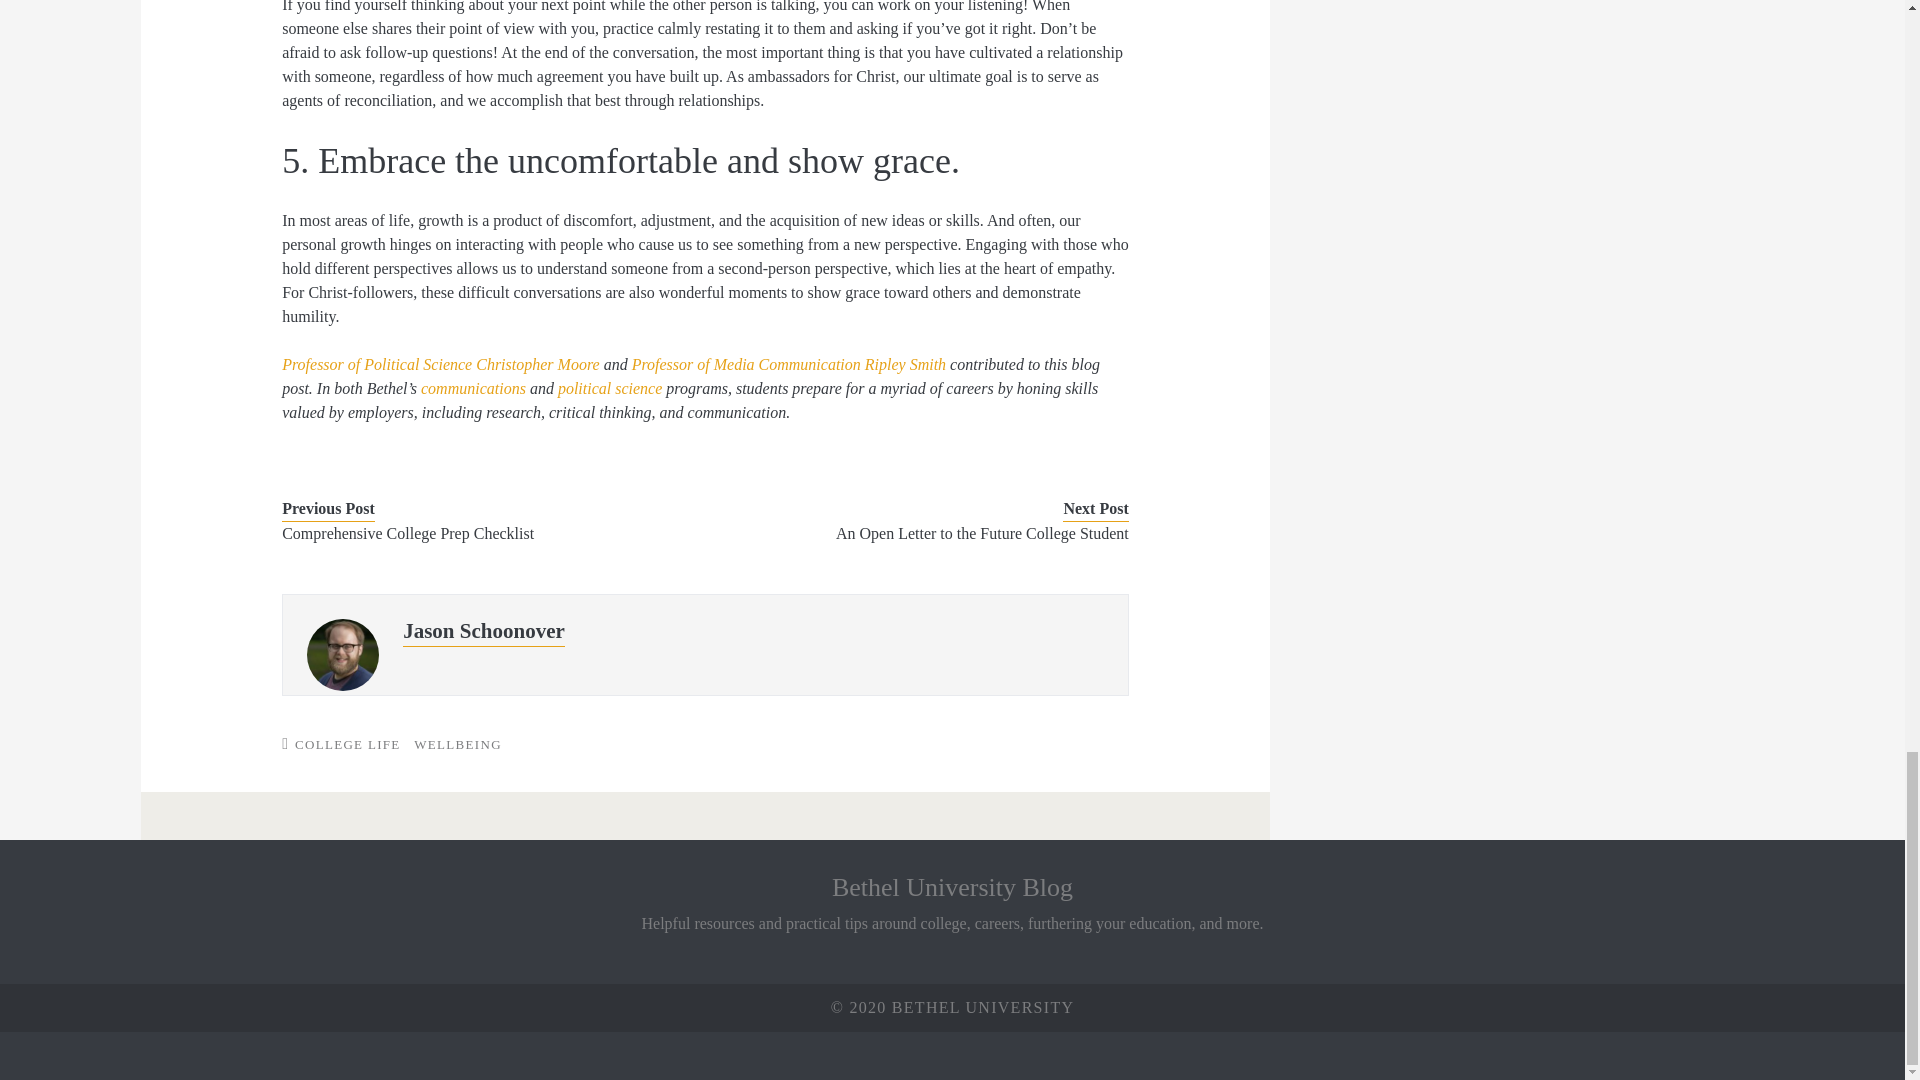 Image resolution: width=1920 pixels, height=1080 pixels. Describe the element at coordinates (610, 388) in the screenshot. I see `political science` at that location.